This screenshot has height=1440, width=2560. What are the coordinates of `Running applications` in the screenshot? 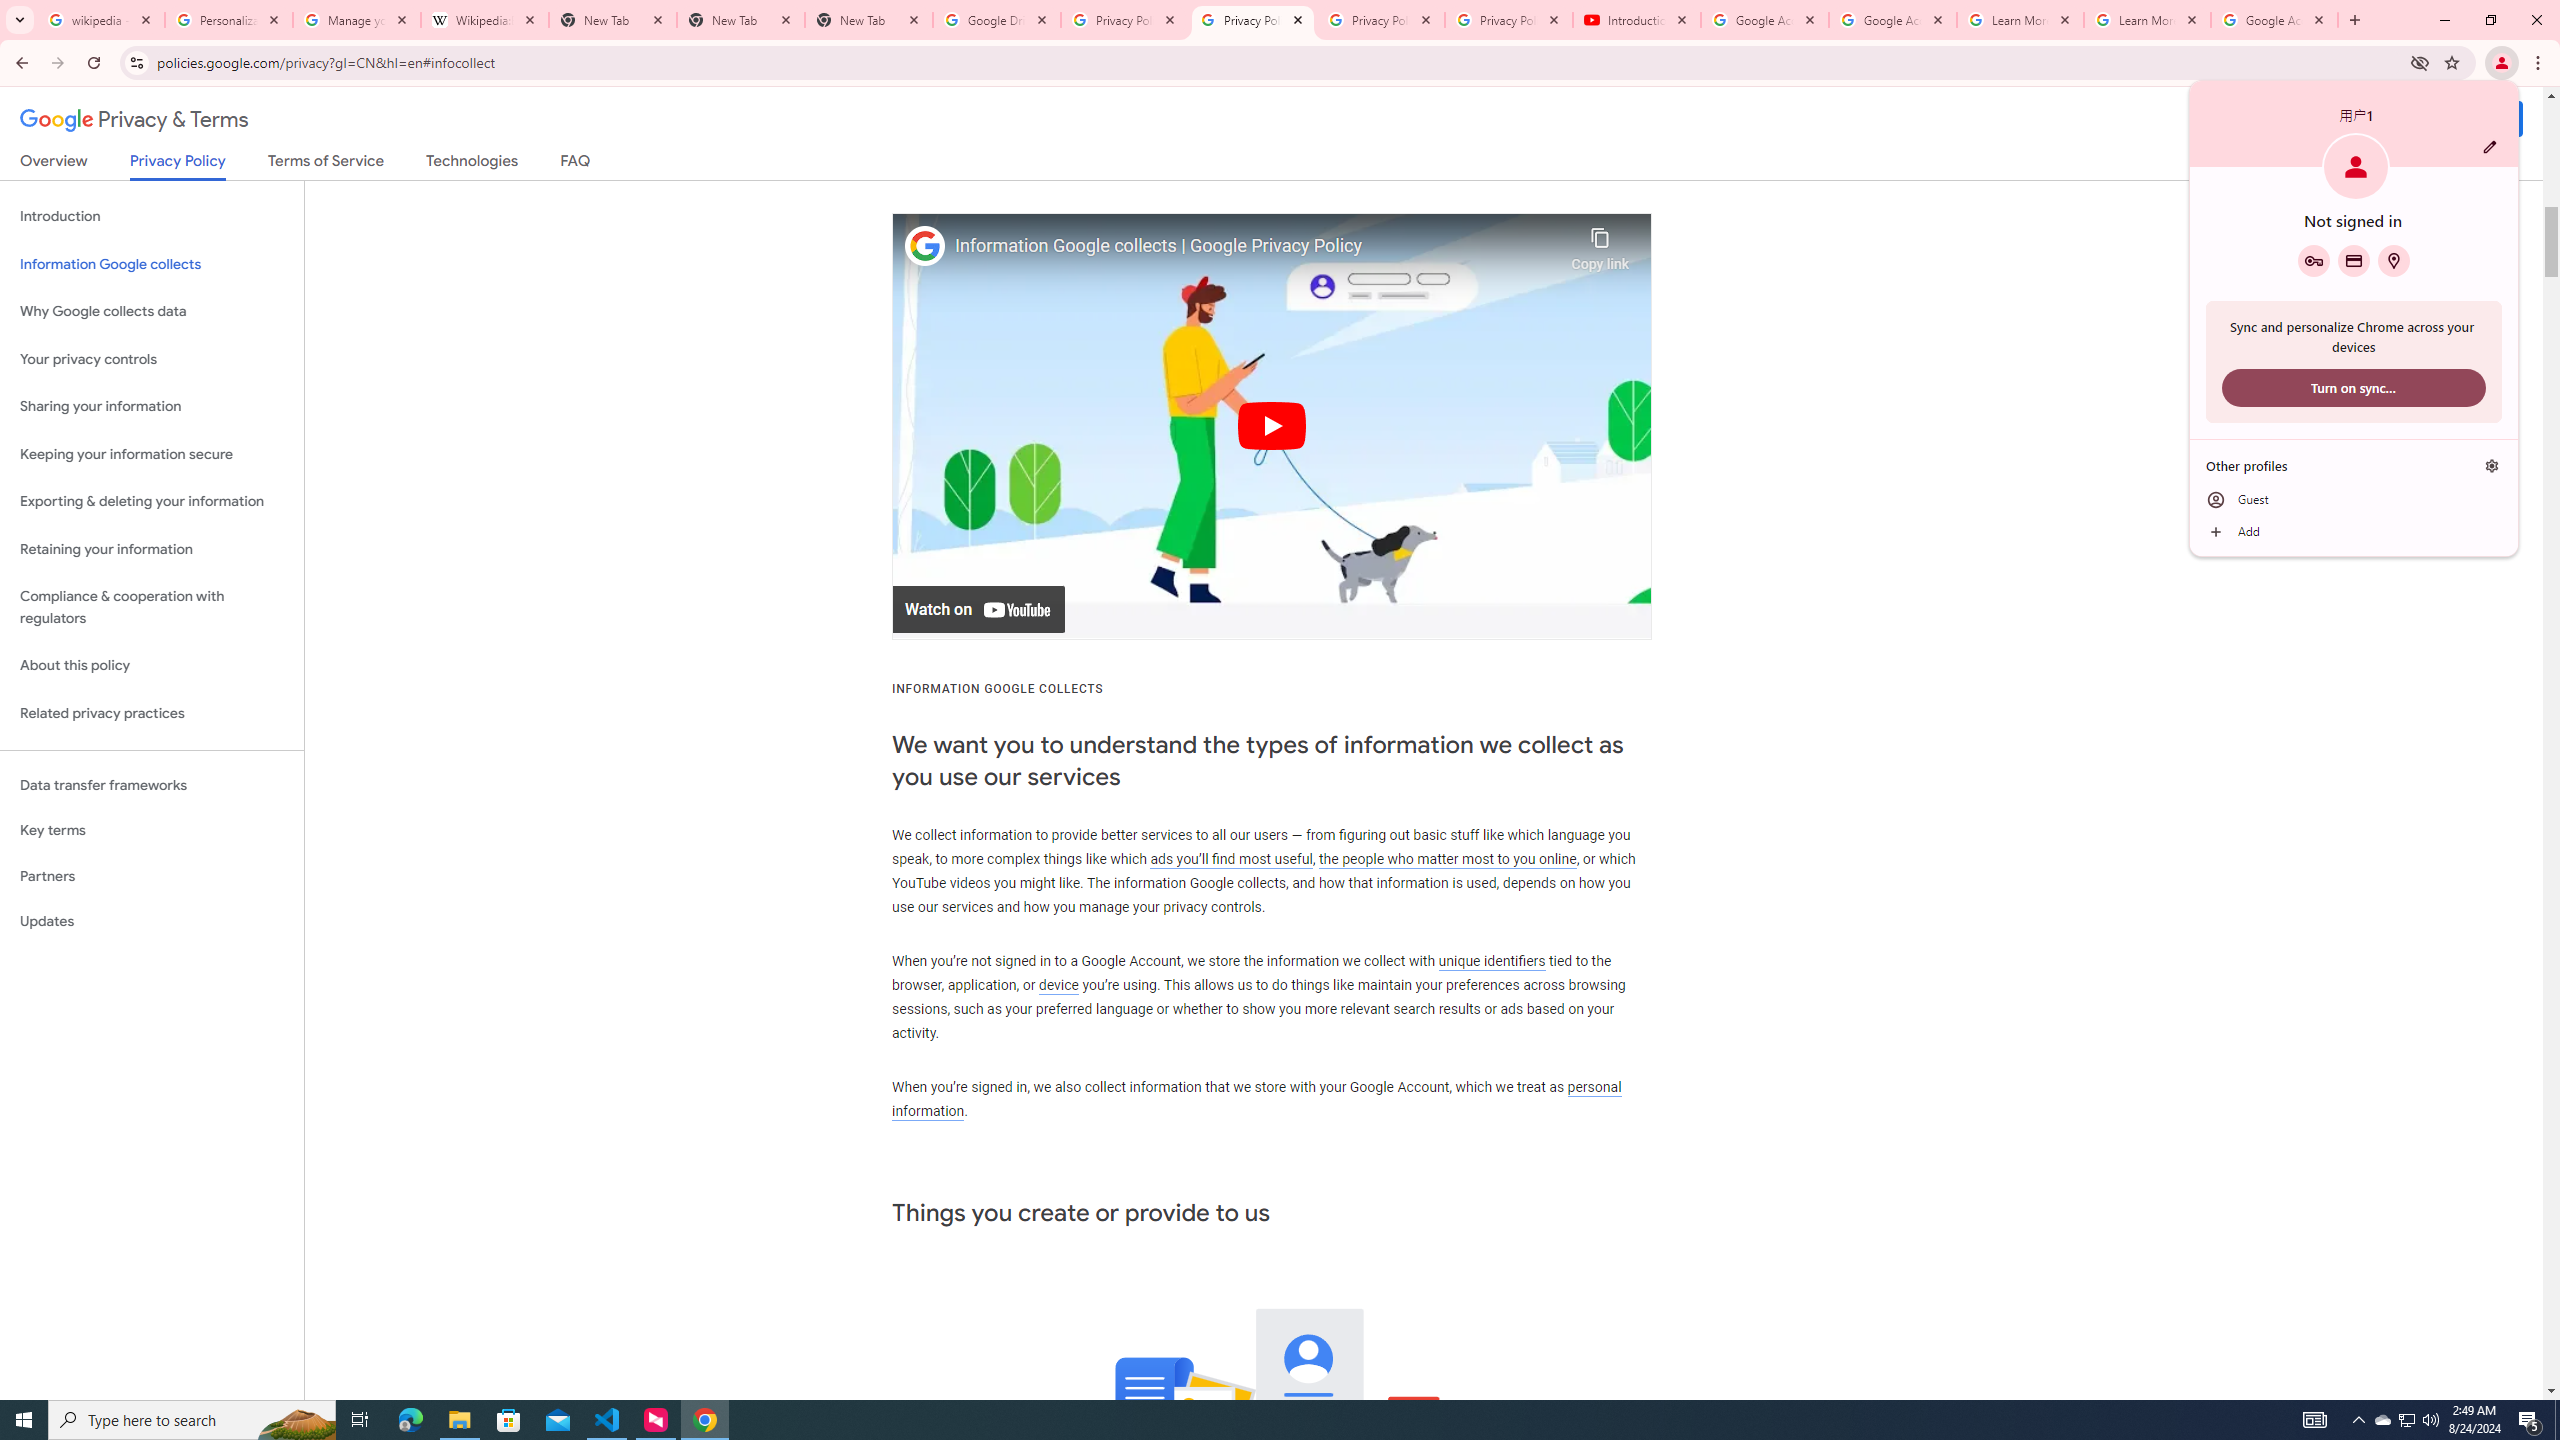 It's located at (1262, 1420).